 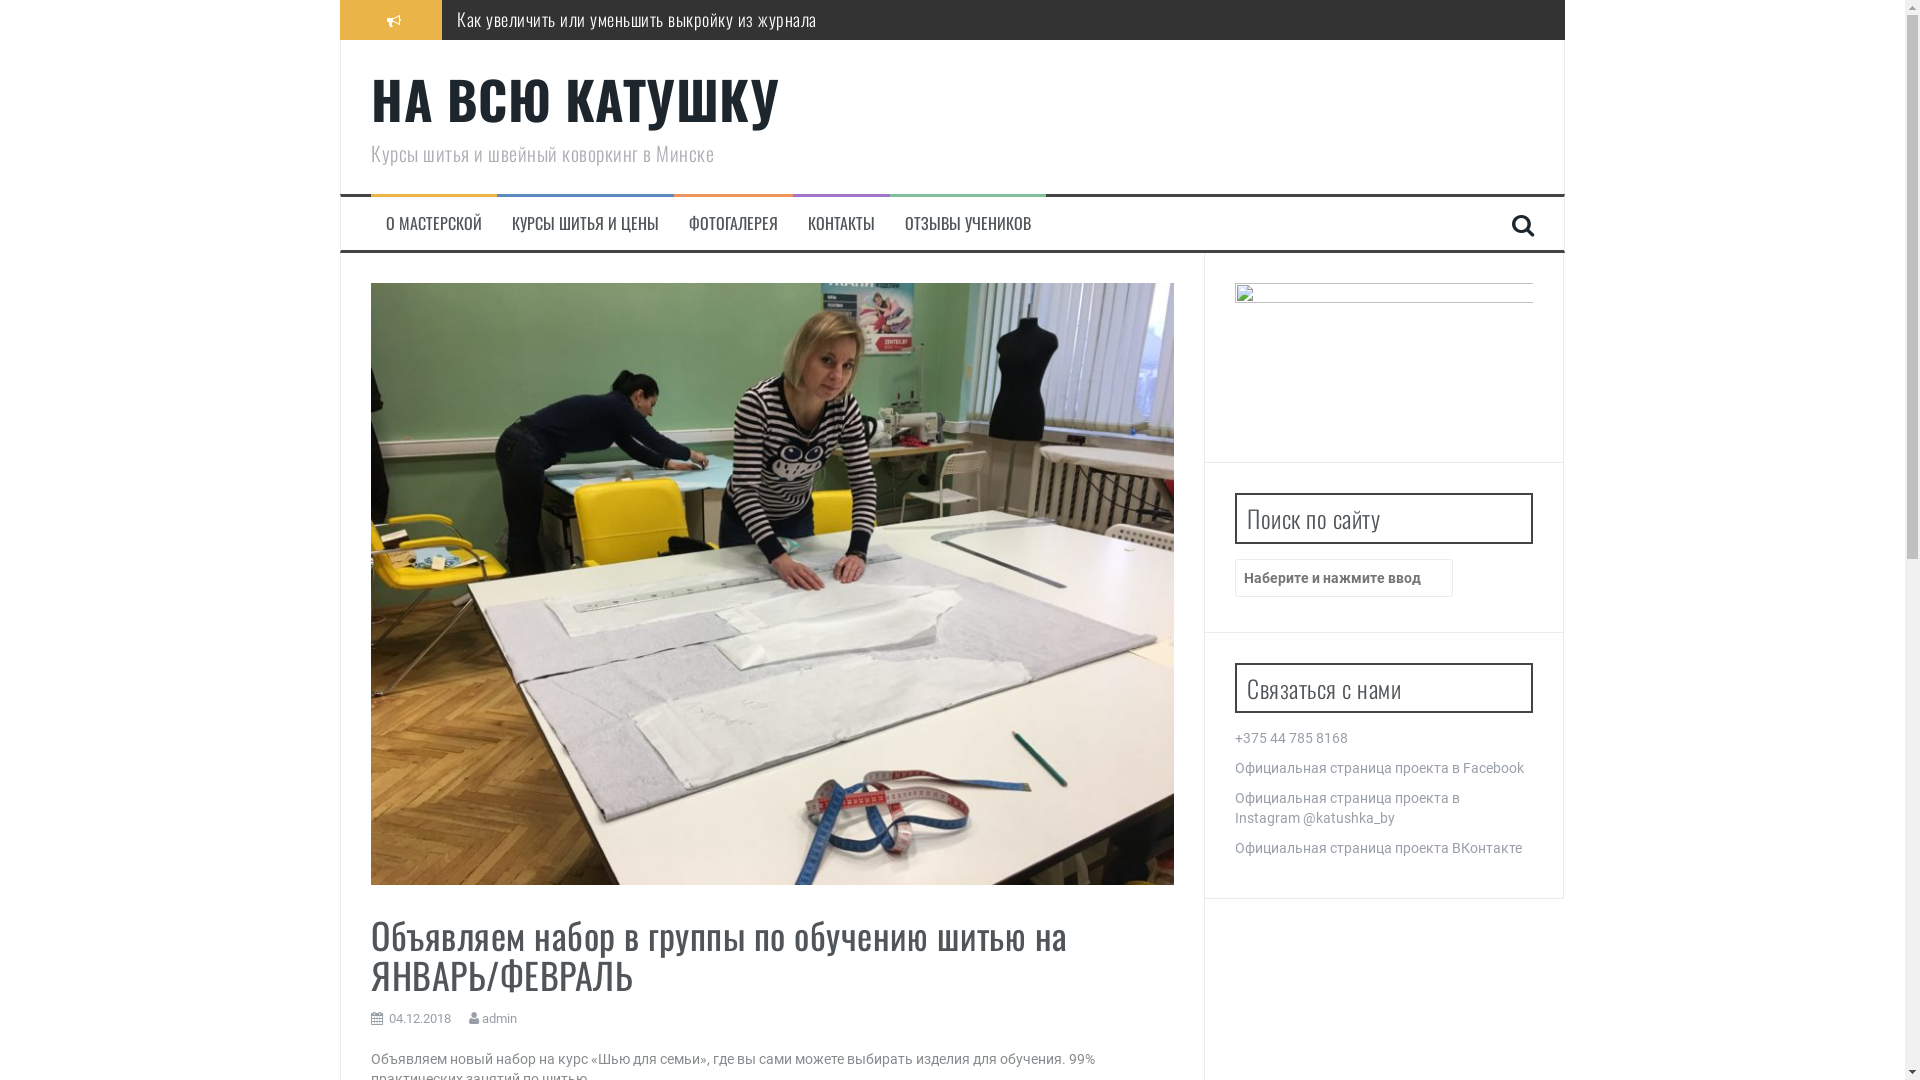 I want to click on 04.12.2018, so click(x=420, y=1018).